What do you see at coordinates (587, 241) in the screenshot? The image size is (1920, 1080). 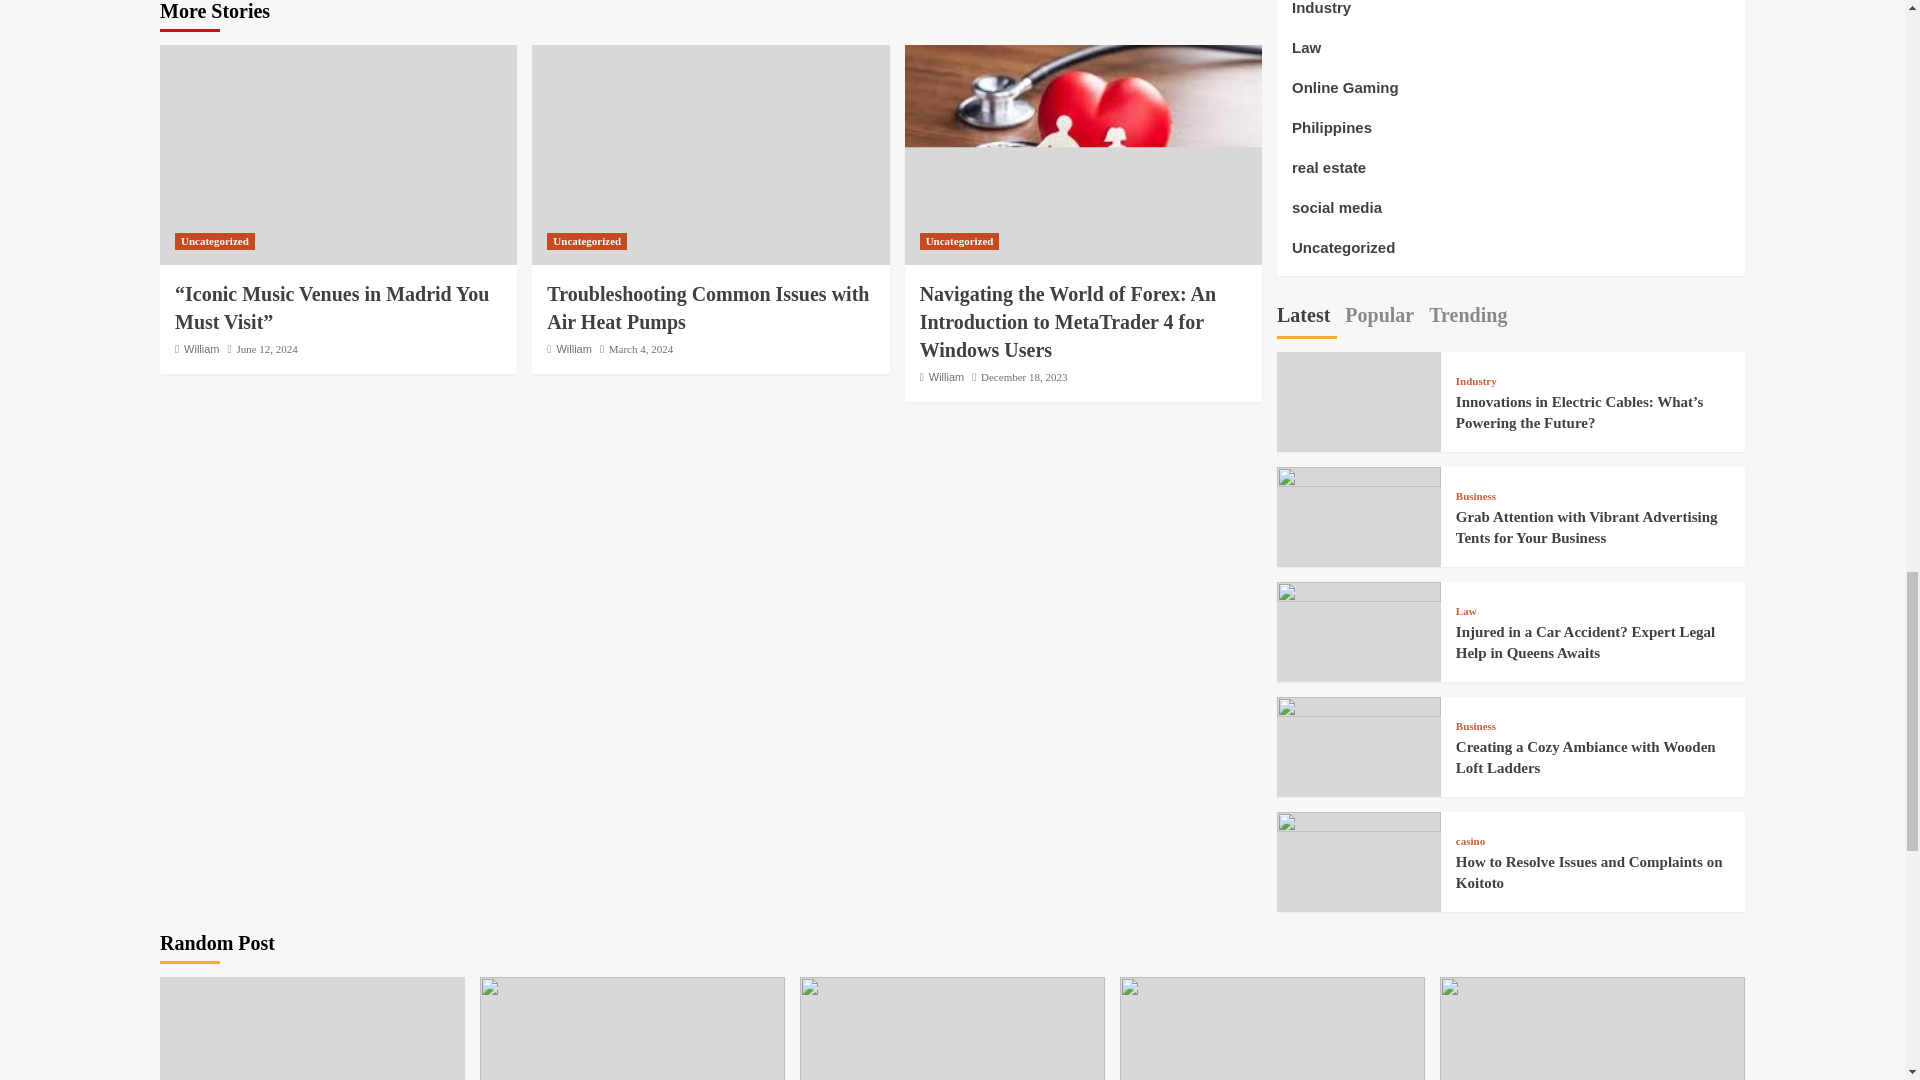 I see `Uncategorized` at bounding box center [587, 241].